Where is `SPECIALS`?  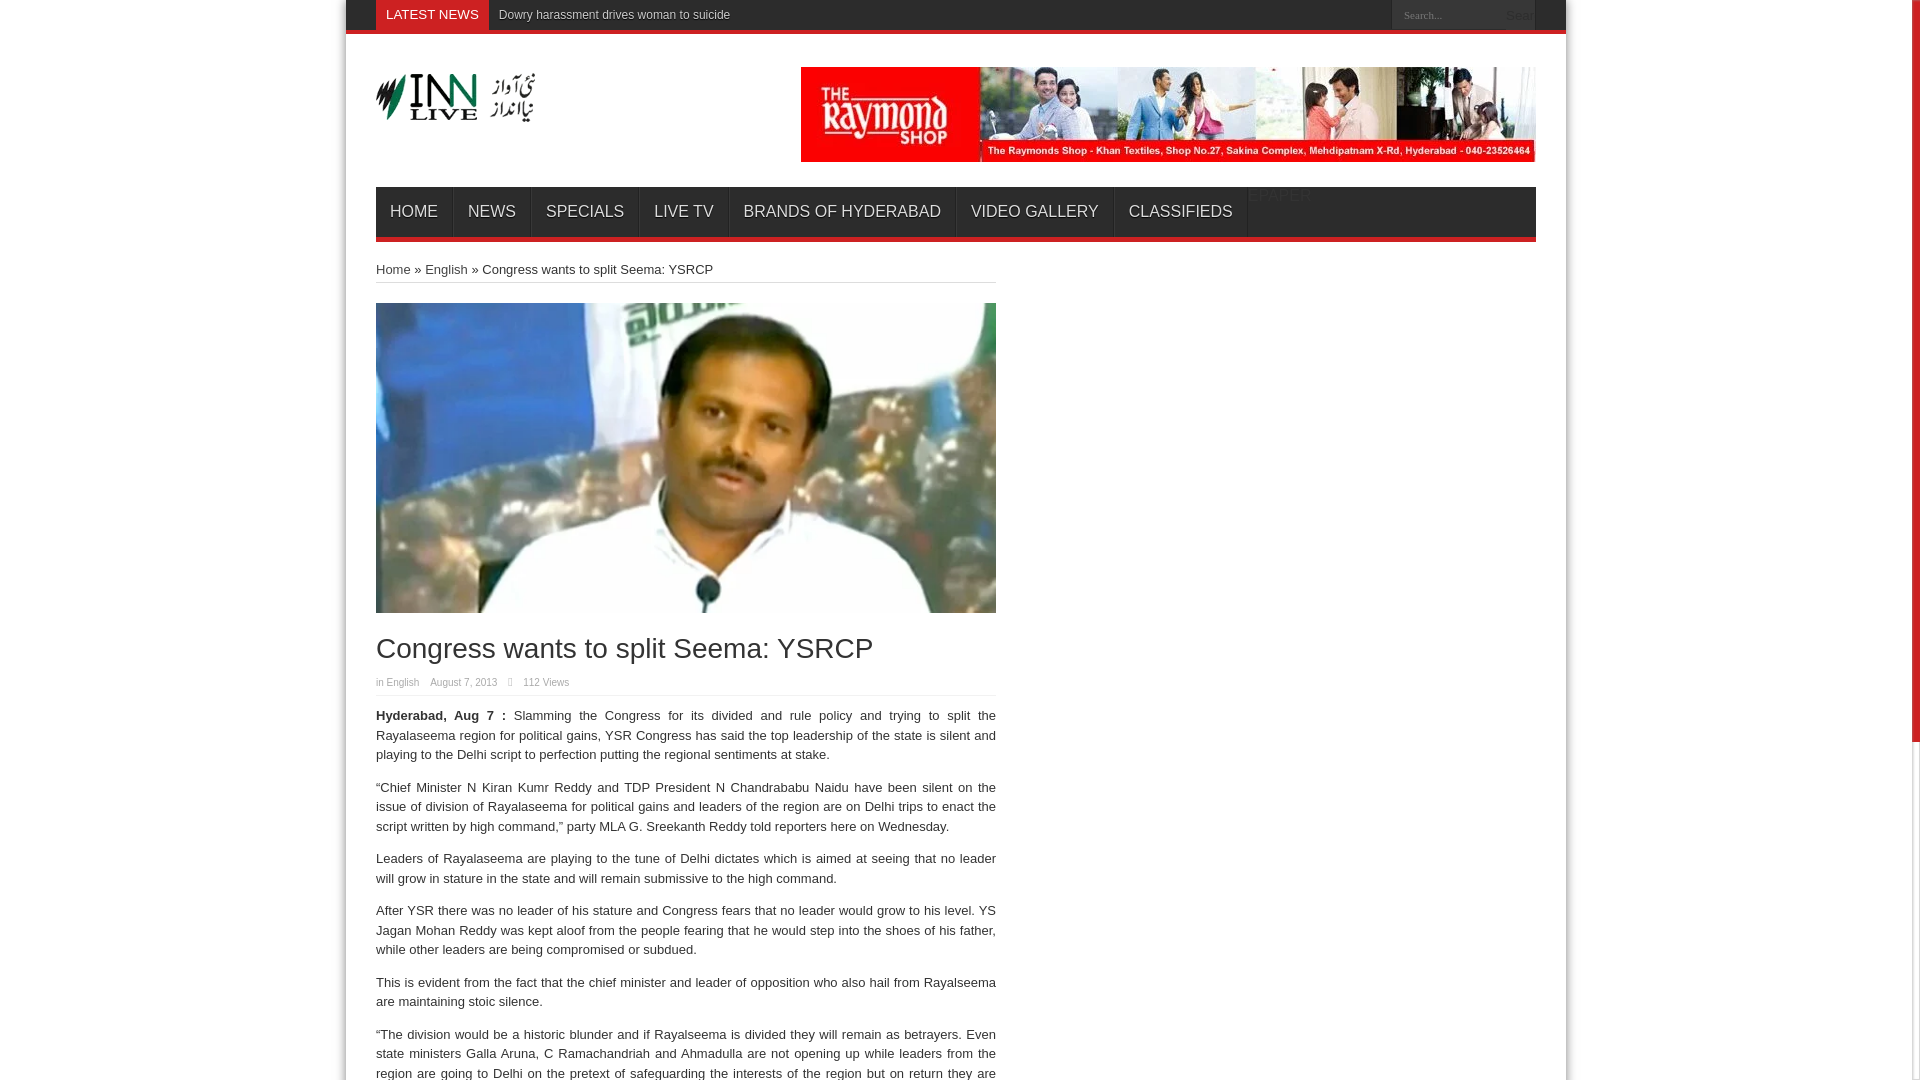
SPECIALS is located at coordinates (584, 211).